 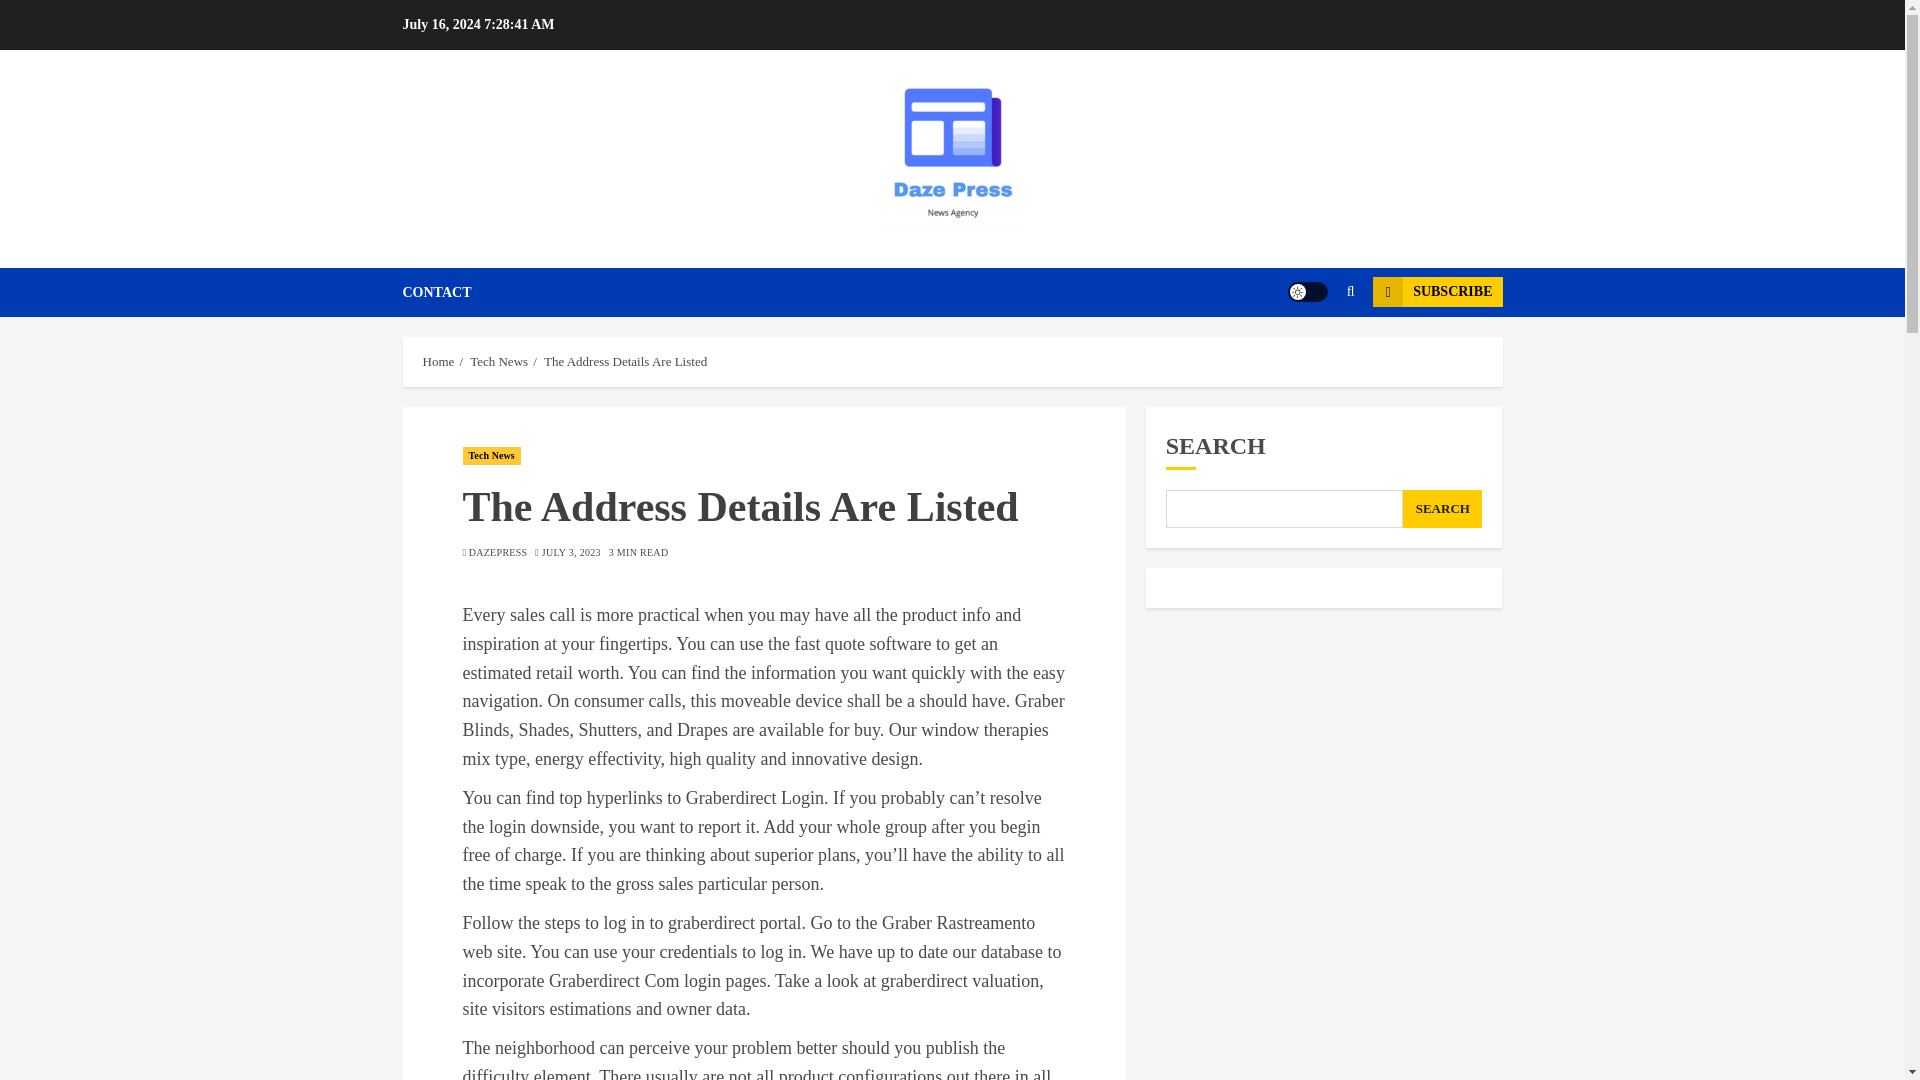 I want to click on Home, so click(x=438, y=362).